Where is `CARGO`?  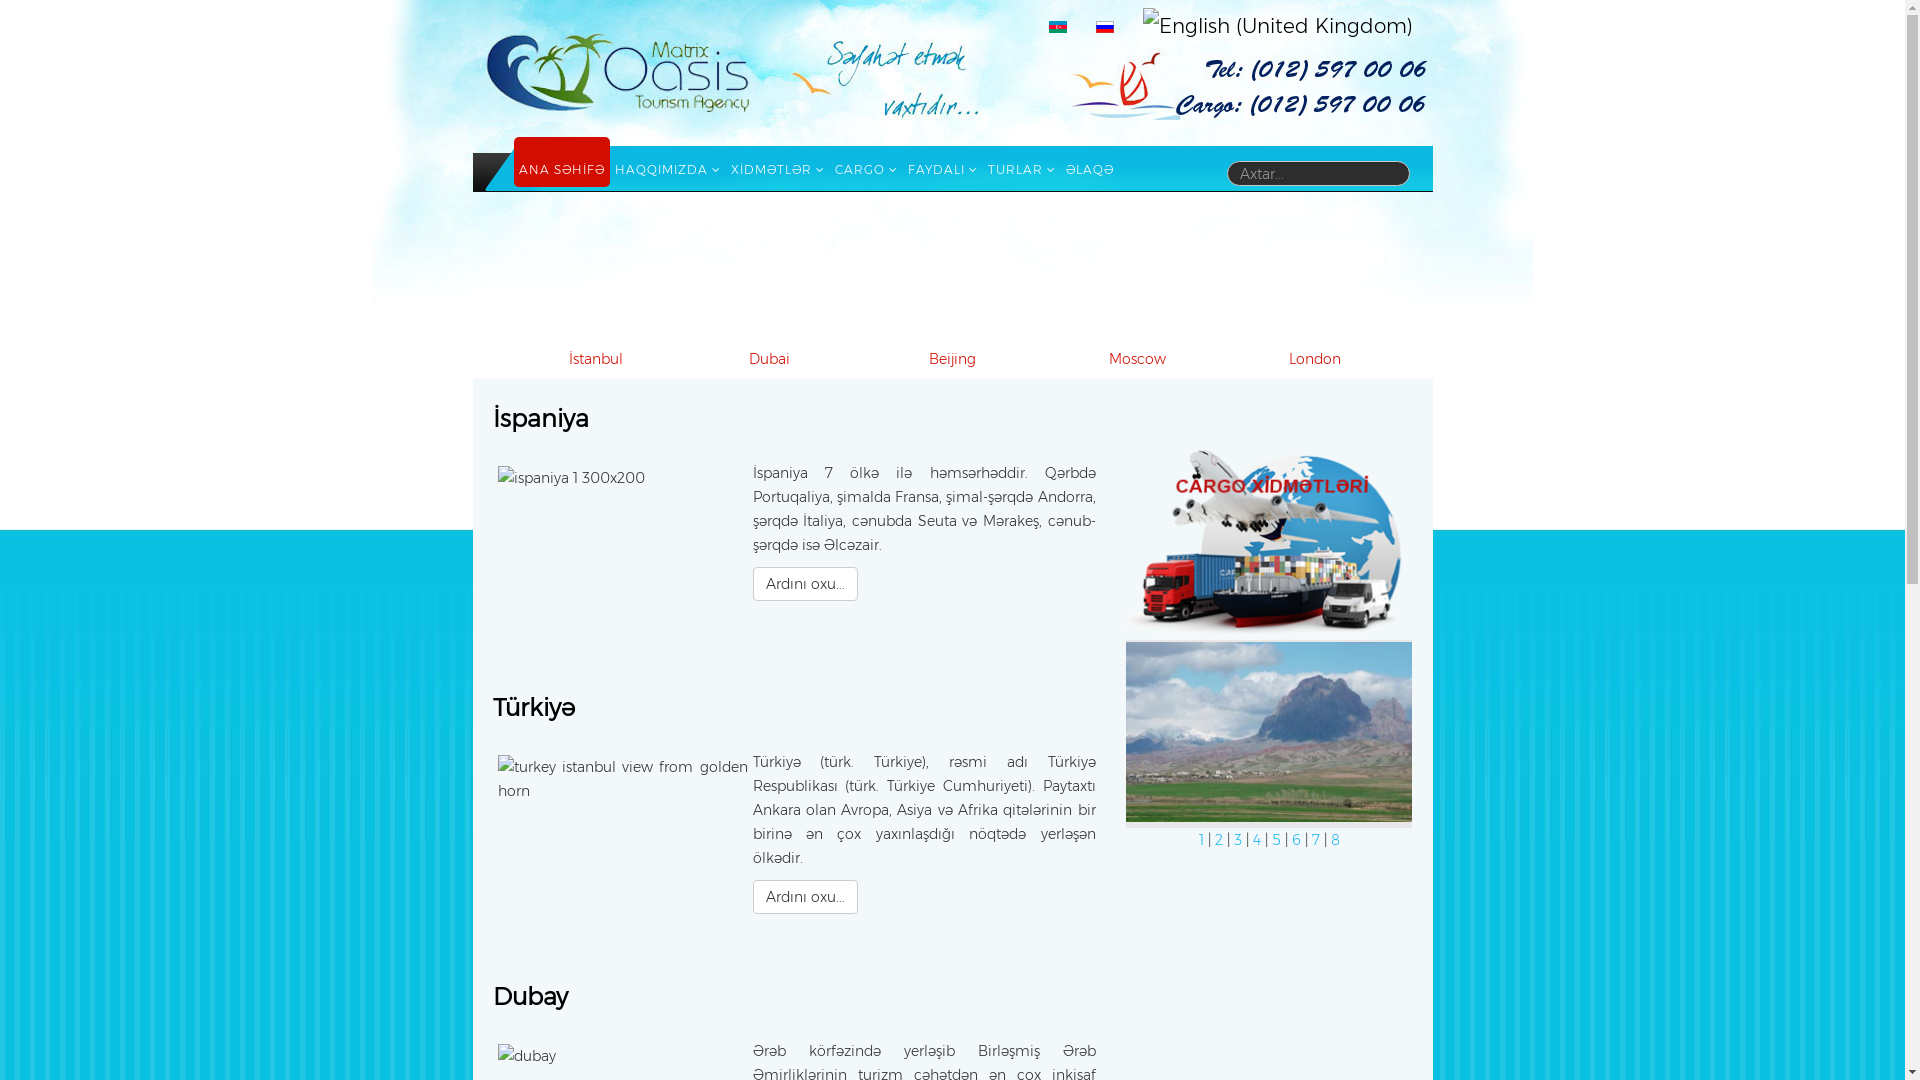
CARGO is located at coordinates (866, 162).